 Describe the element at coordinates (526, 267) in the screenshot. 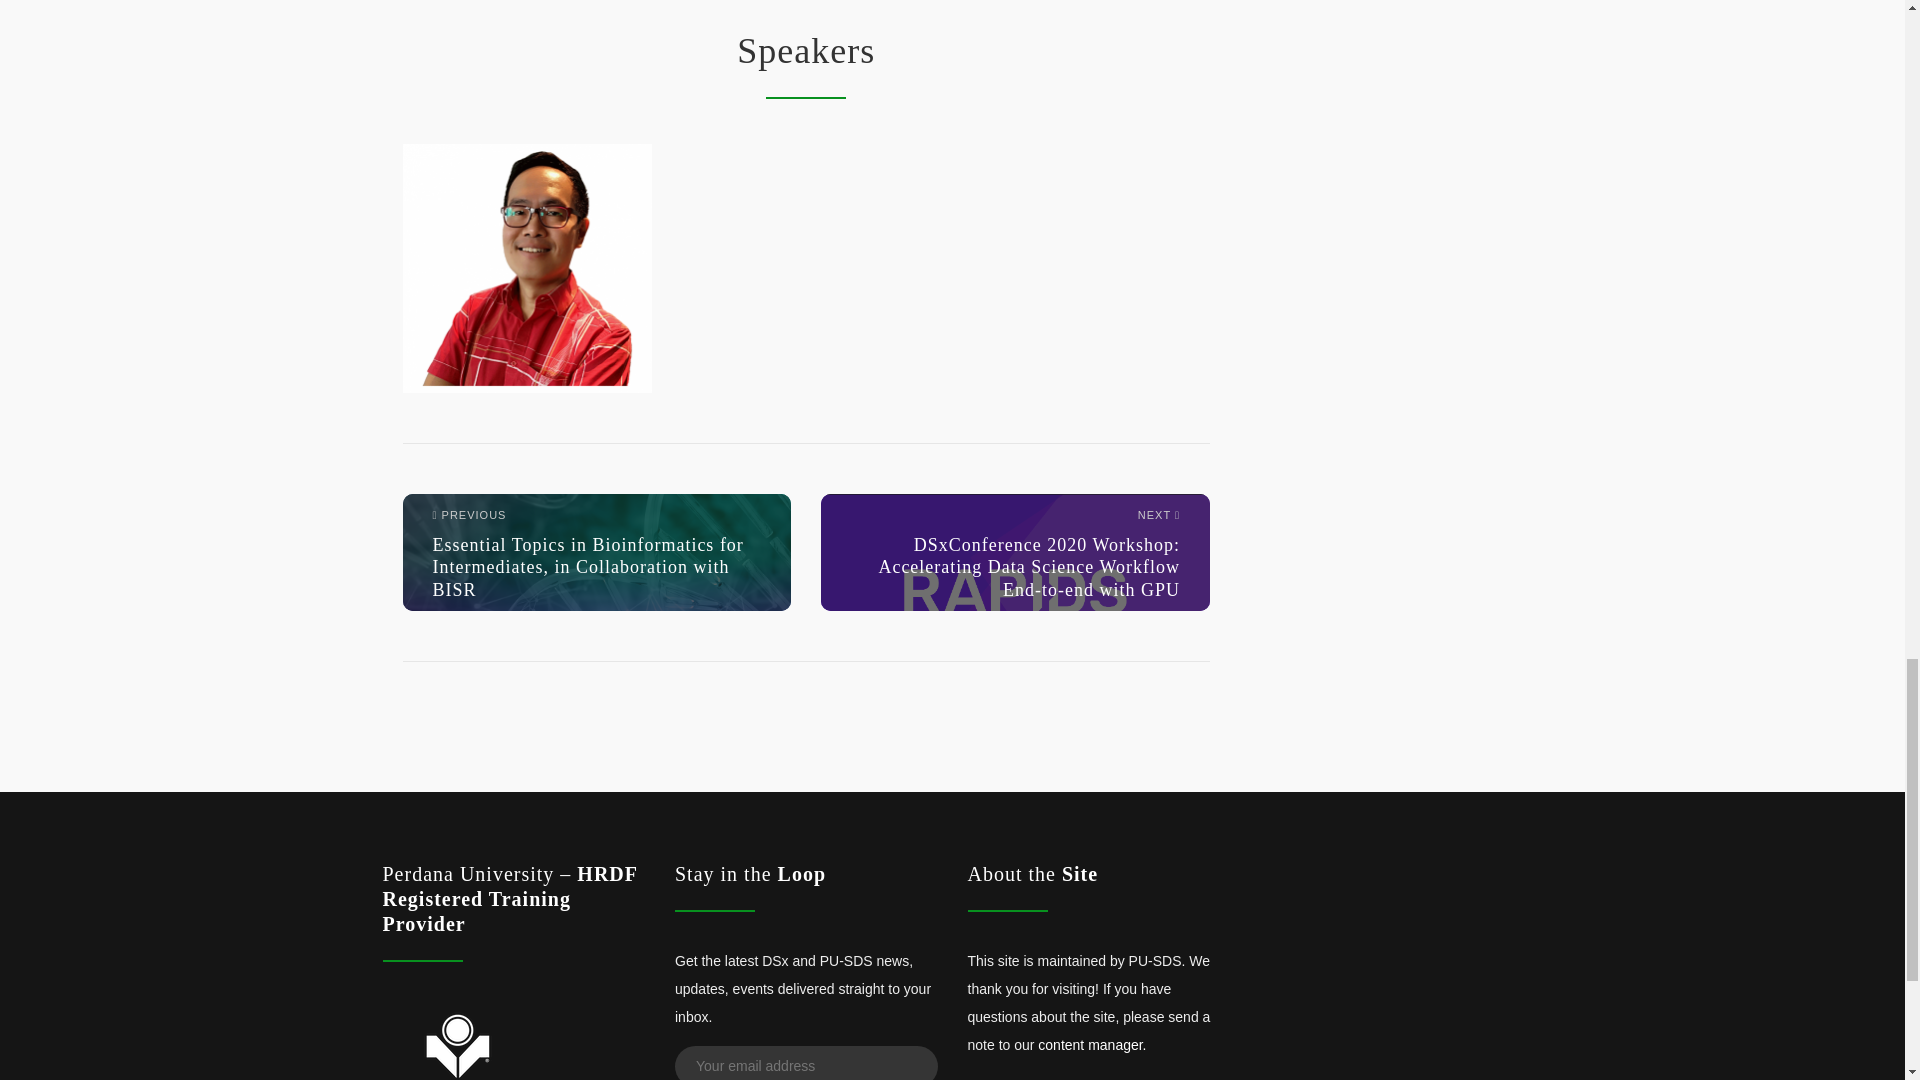

I see `Peter Kua` at that location.